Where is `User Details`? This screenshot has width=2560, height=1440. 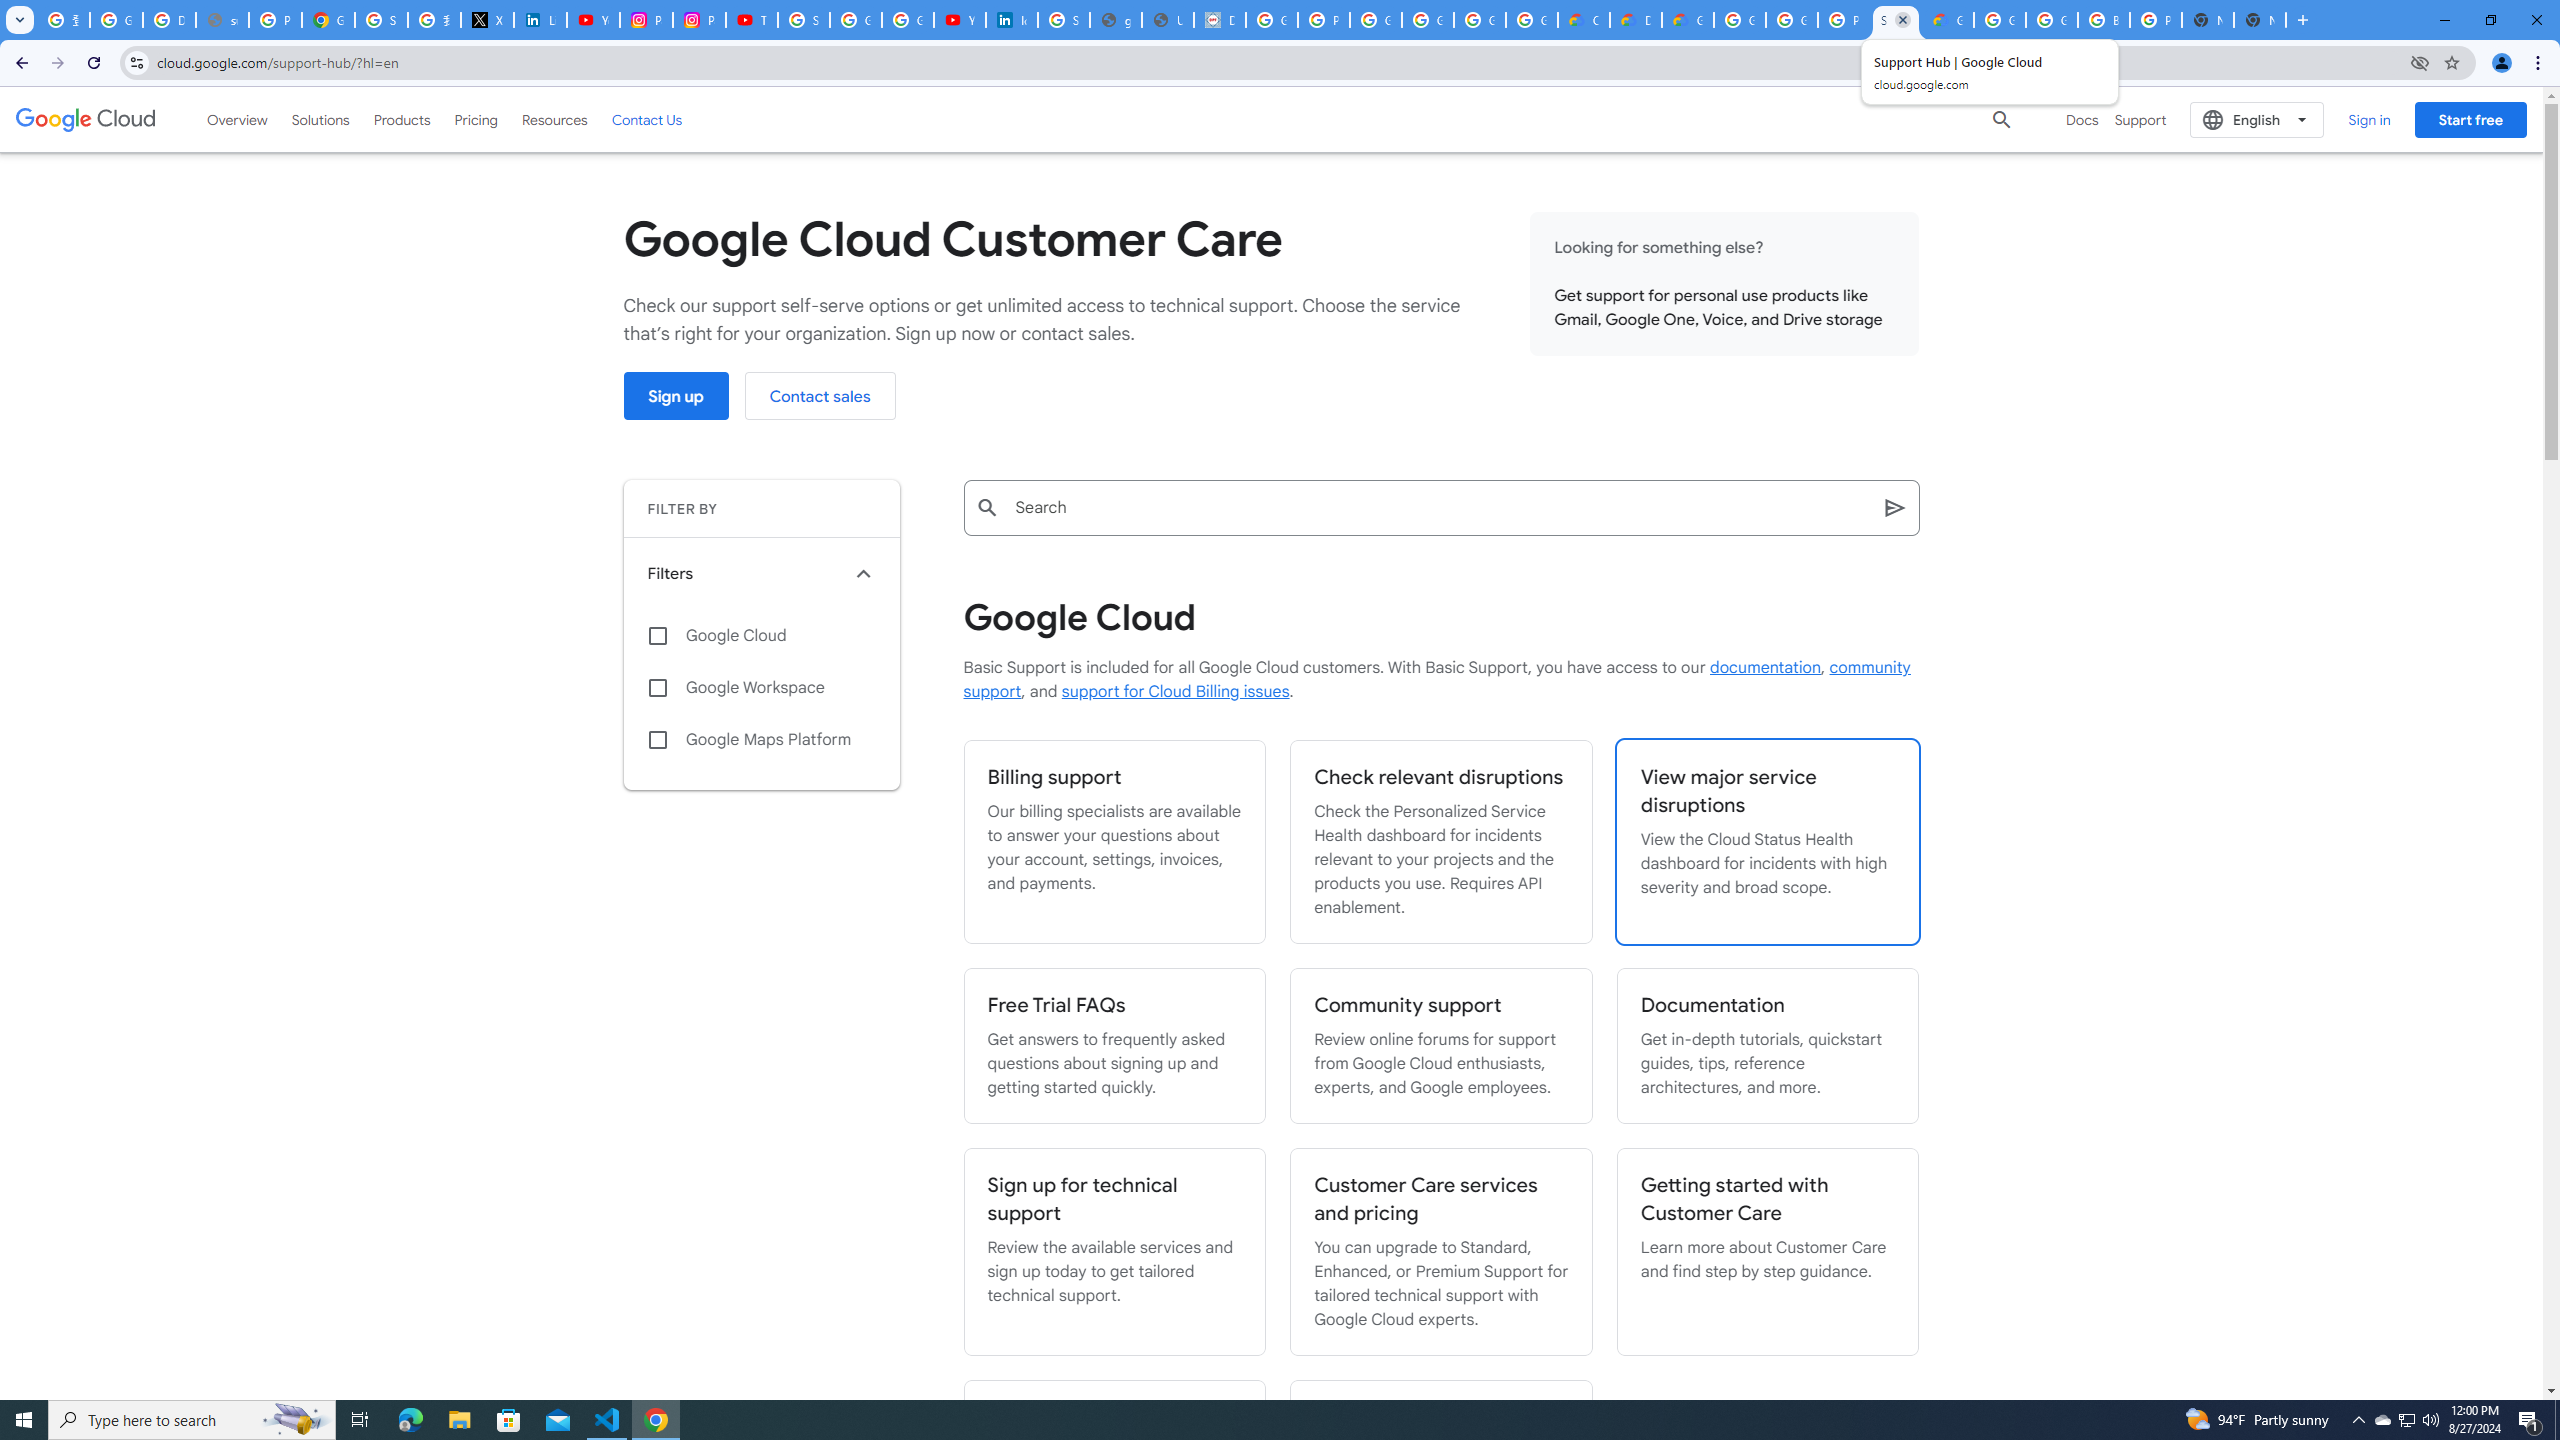
User Details is located at coordinates (1168, 20).